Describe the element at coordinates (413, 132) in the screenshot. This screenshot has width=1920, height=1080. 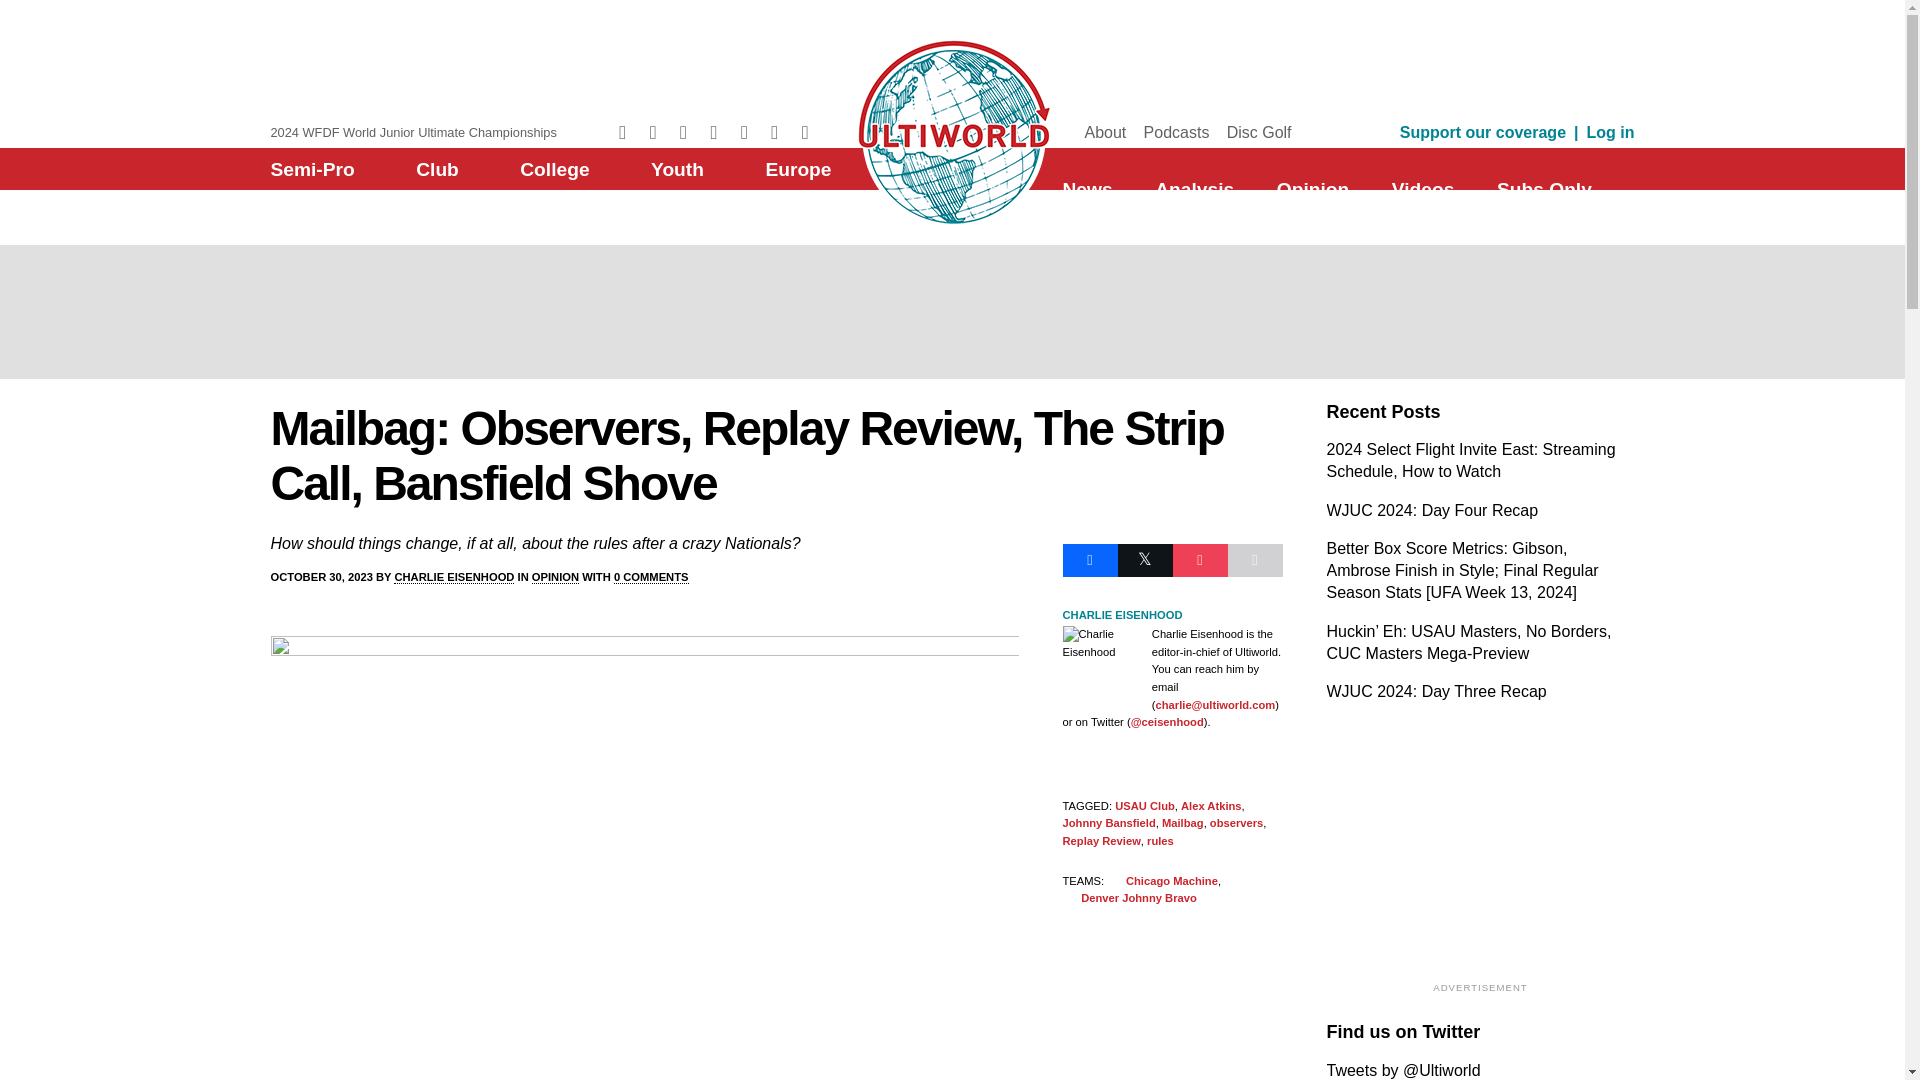
I see `2024 WFDF World Junior Ultimate Championships` at that location.